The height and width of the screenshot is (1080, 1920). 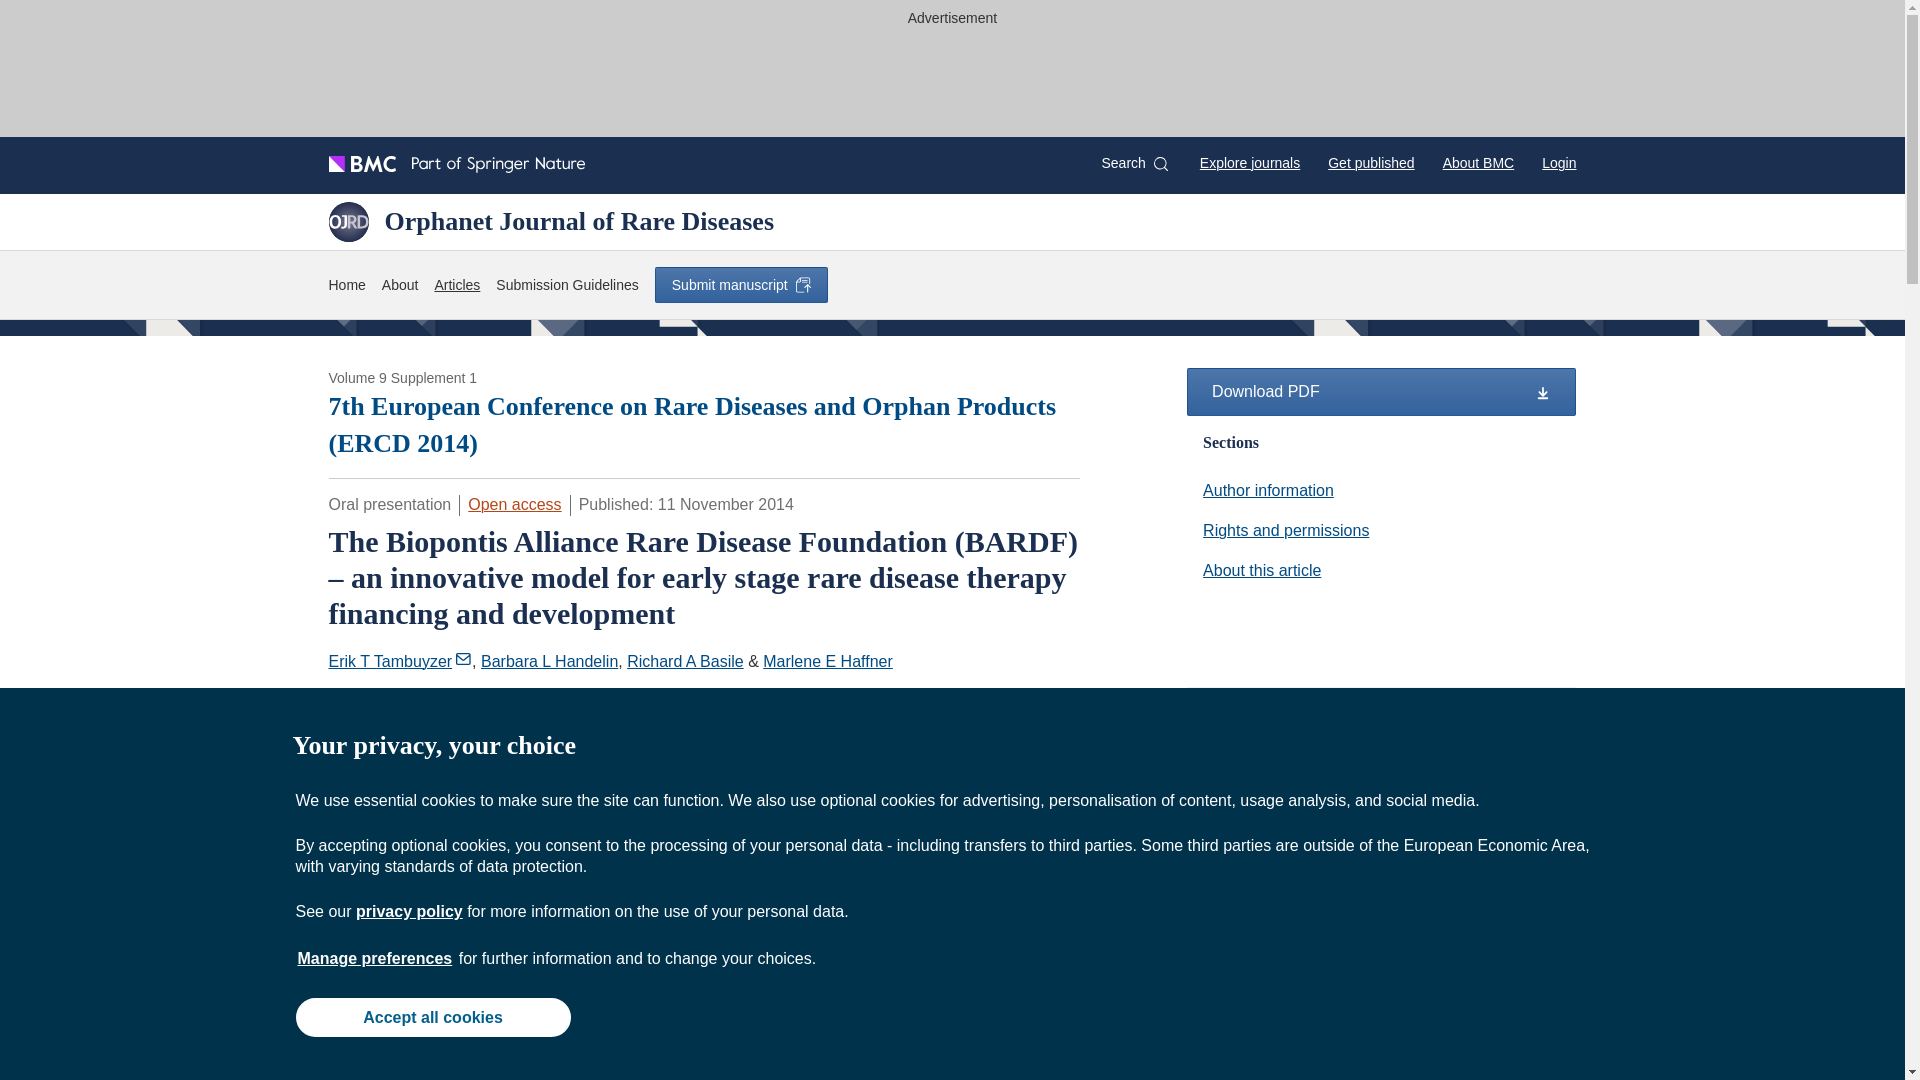 What do you see at coordinates (432, 1016) in the screenshot?
I see `Accept all cookies` at bounding box center [432, 1016].